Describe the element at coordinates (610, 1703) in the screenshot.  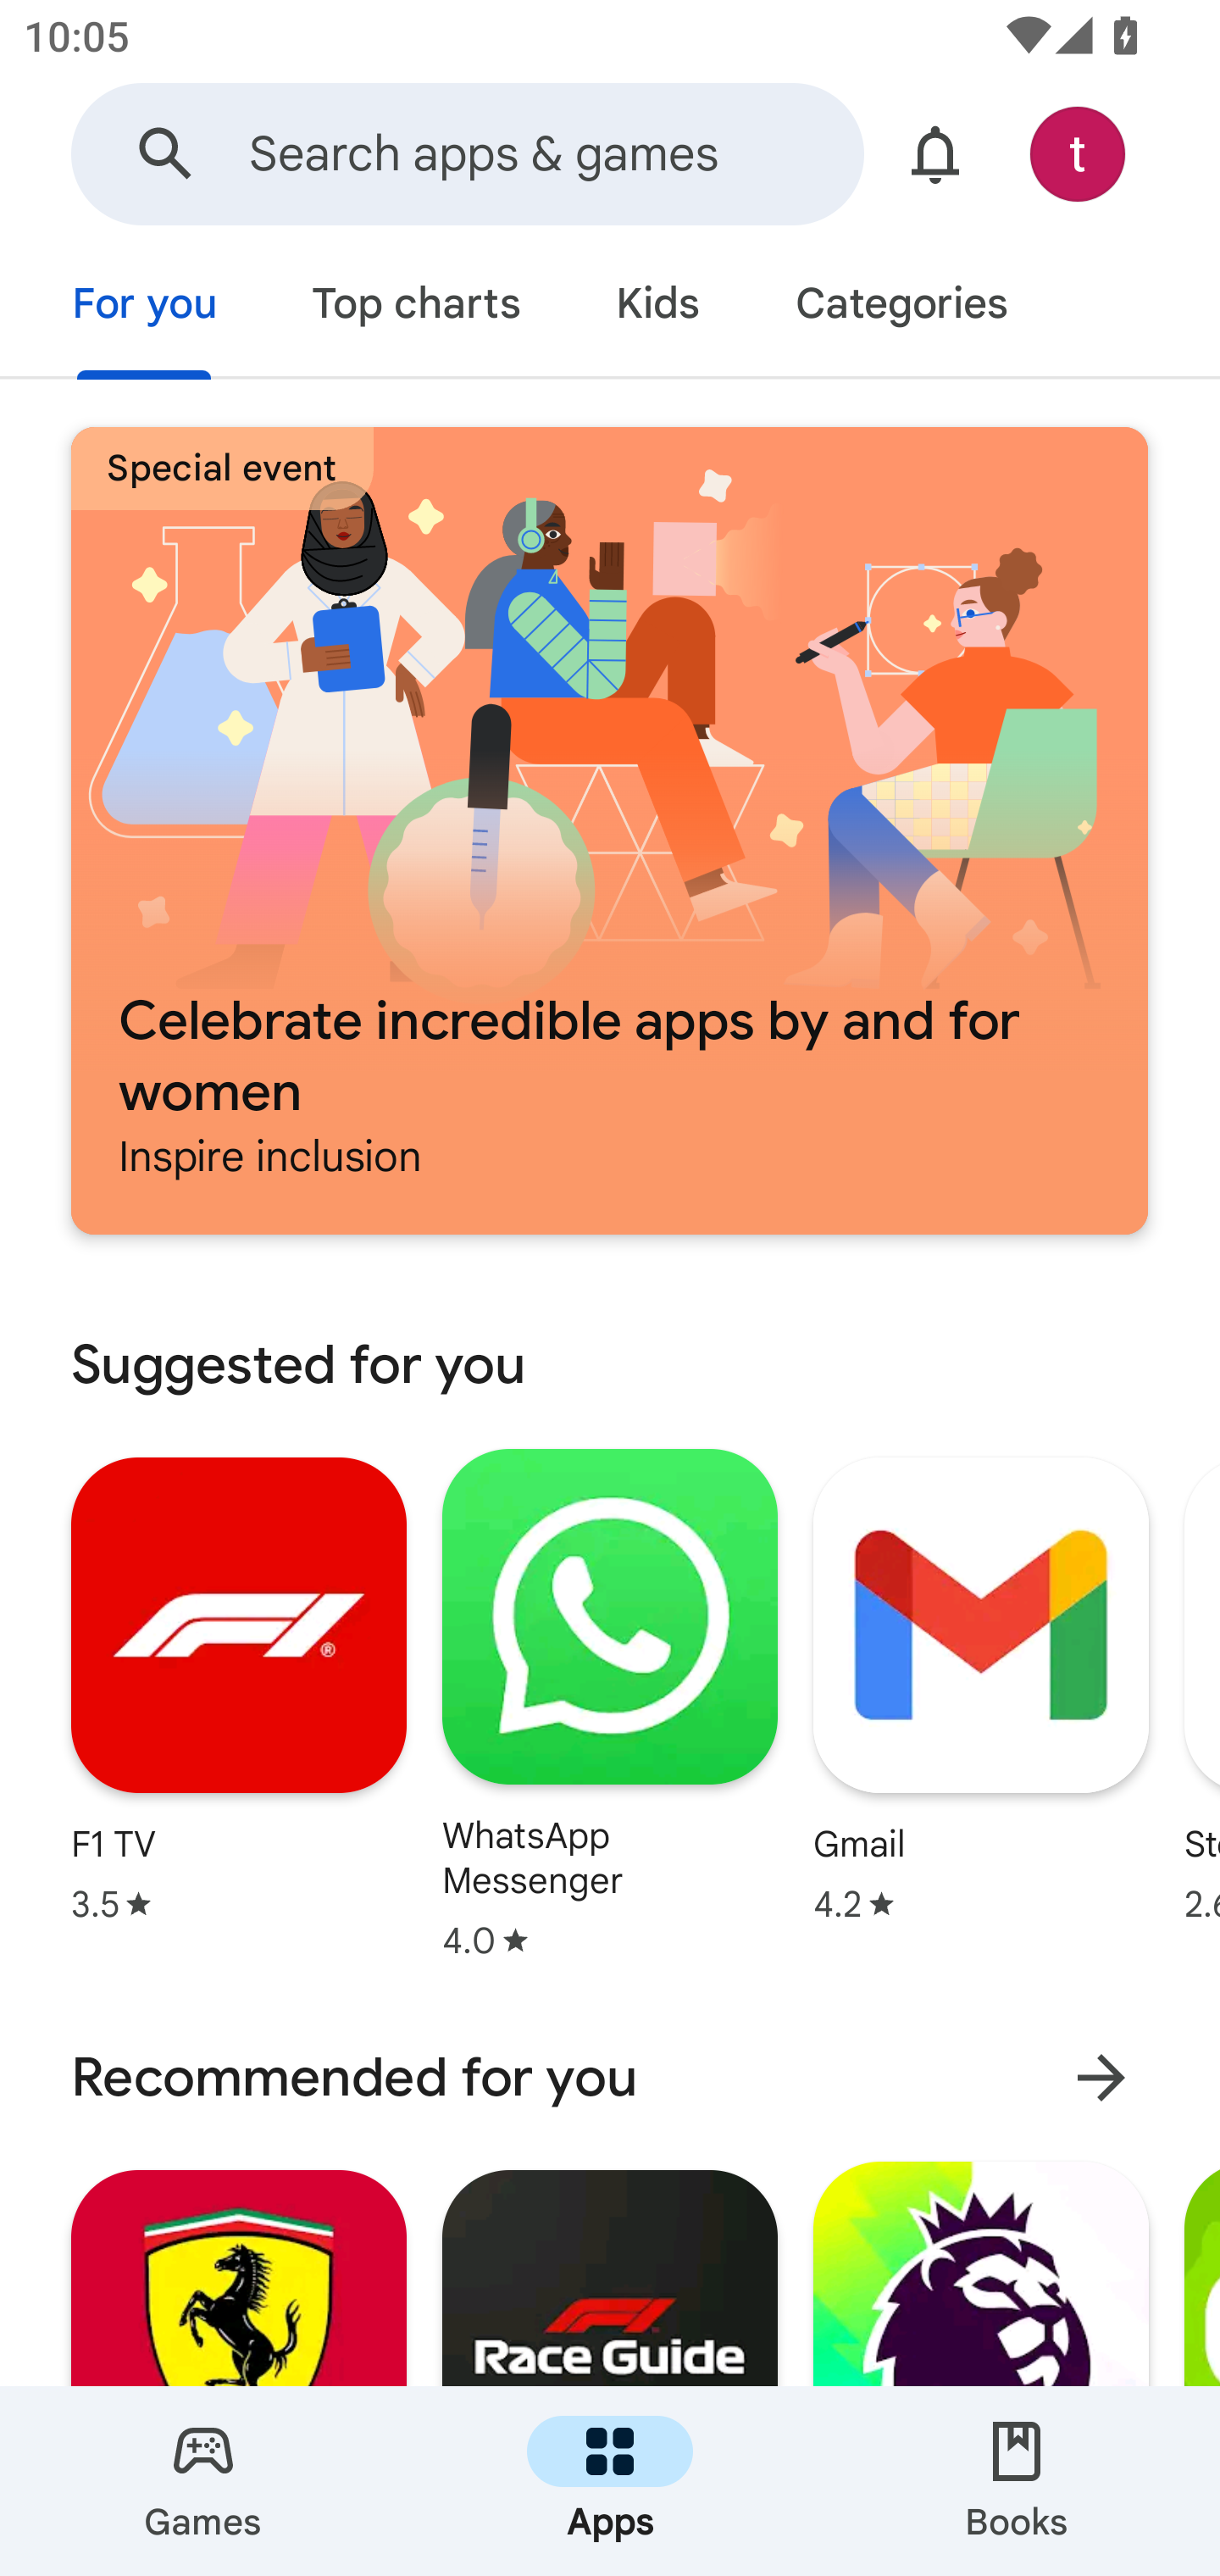
I see `WhatsApp Messenger
Star rating: 4.0
` at that location.